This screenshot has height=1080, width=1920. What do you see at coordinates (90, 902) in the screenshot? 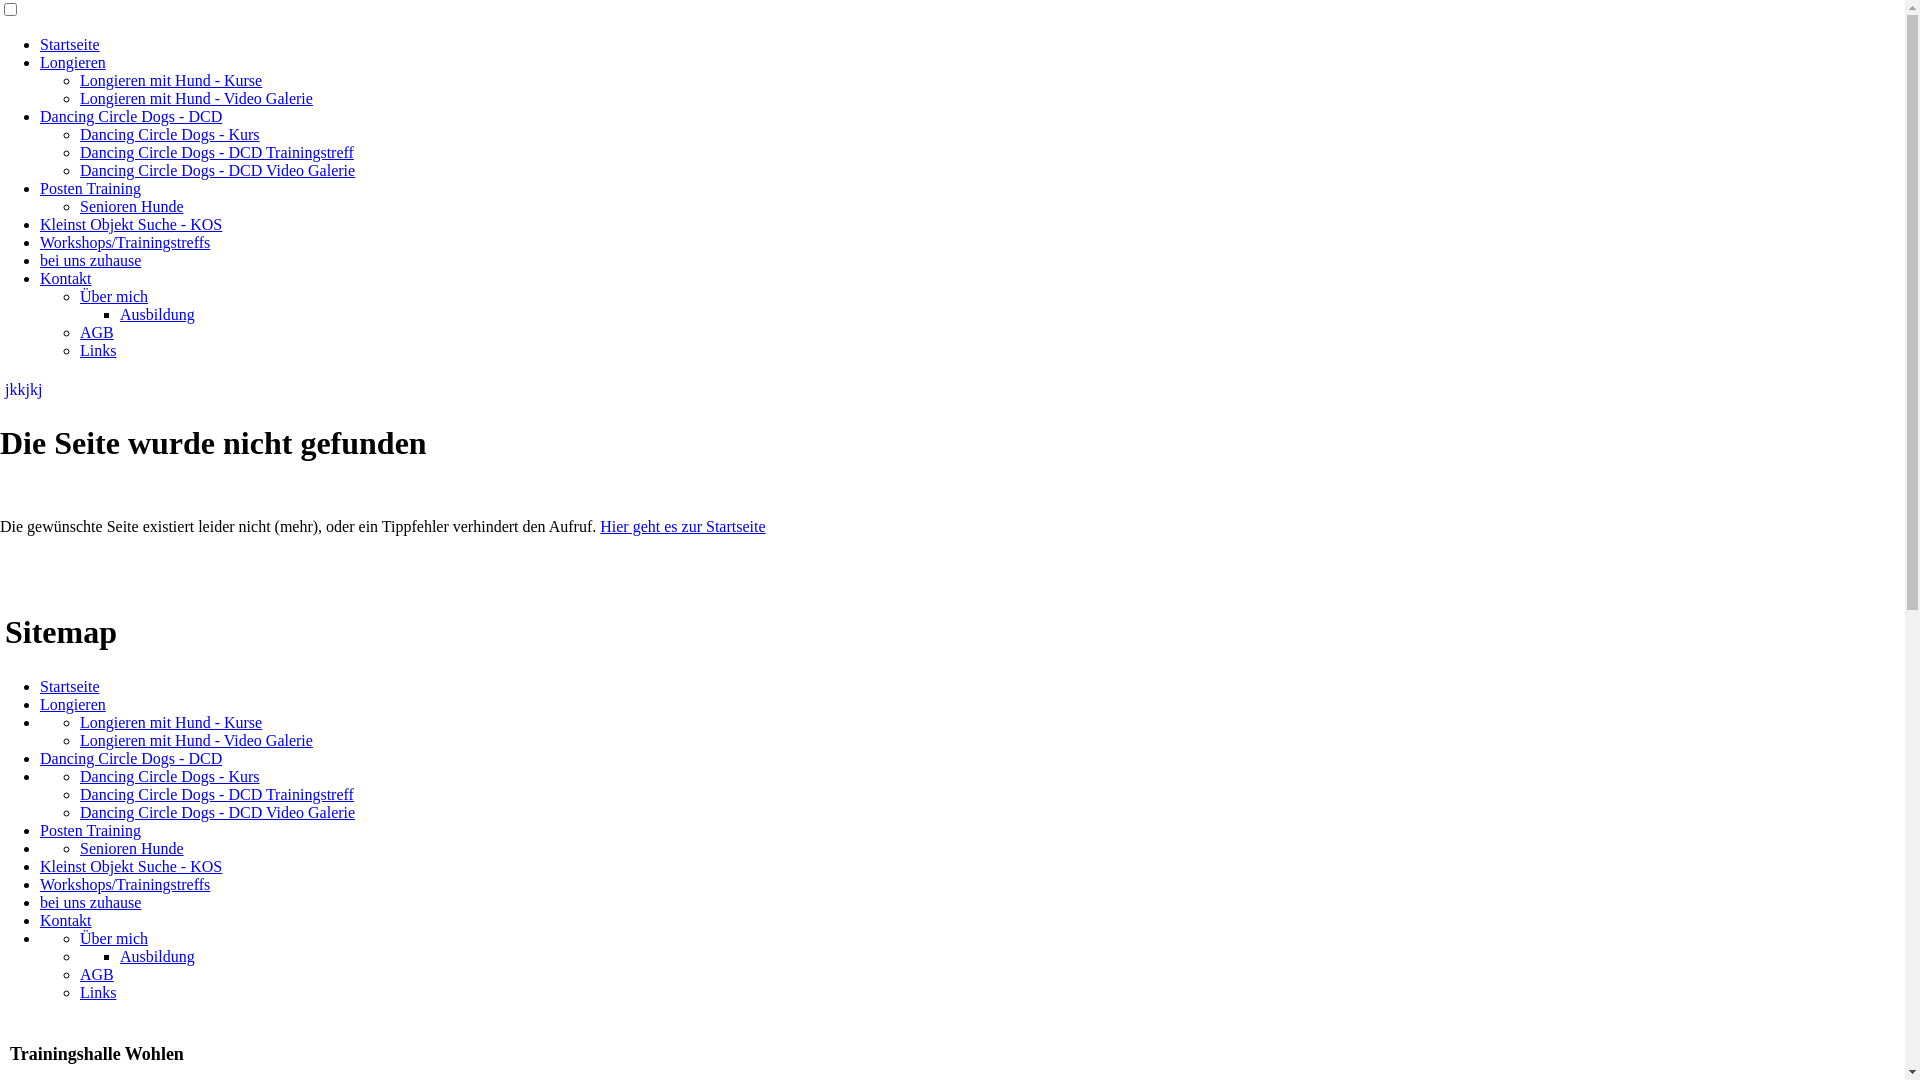
I see `bei uns zuhause` at bounding box center [90, 902].